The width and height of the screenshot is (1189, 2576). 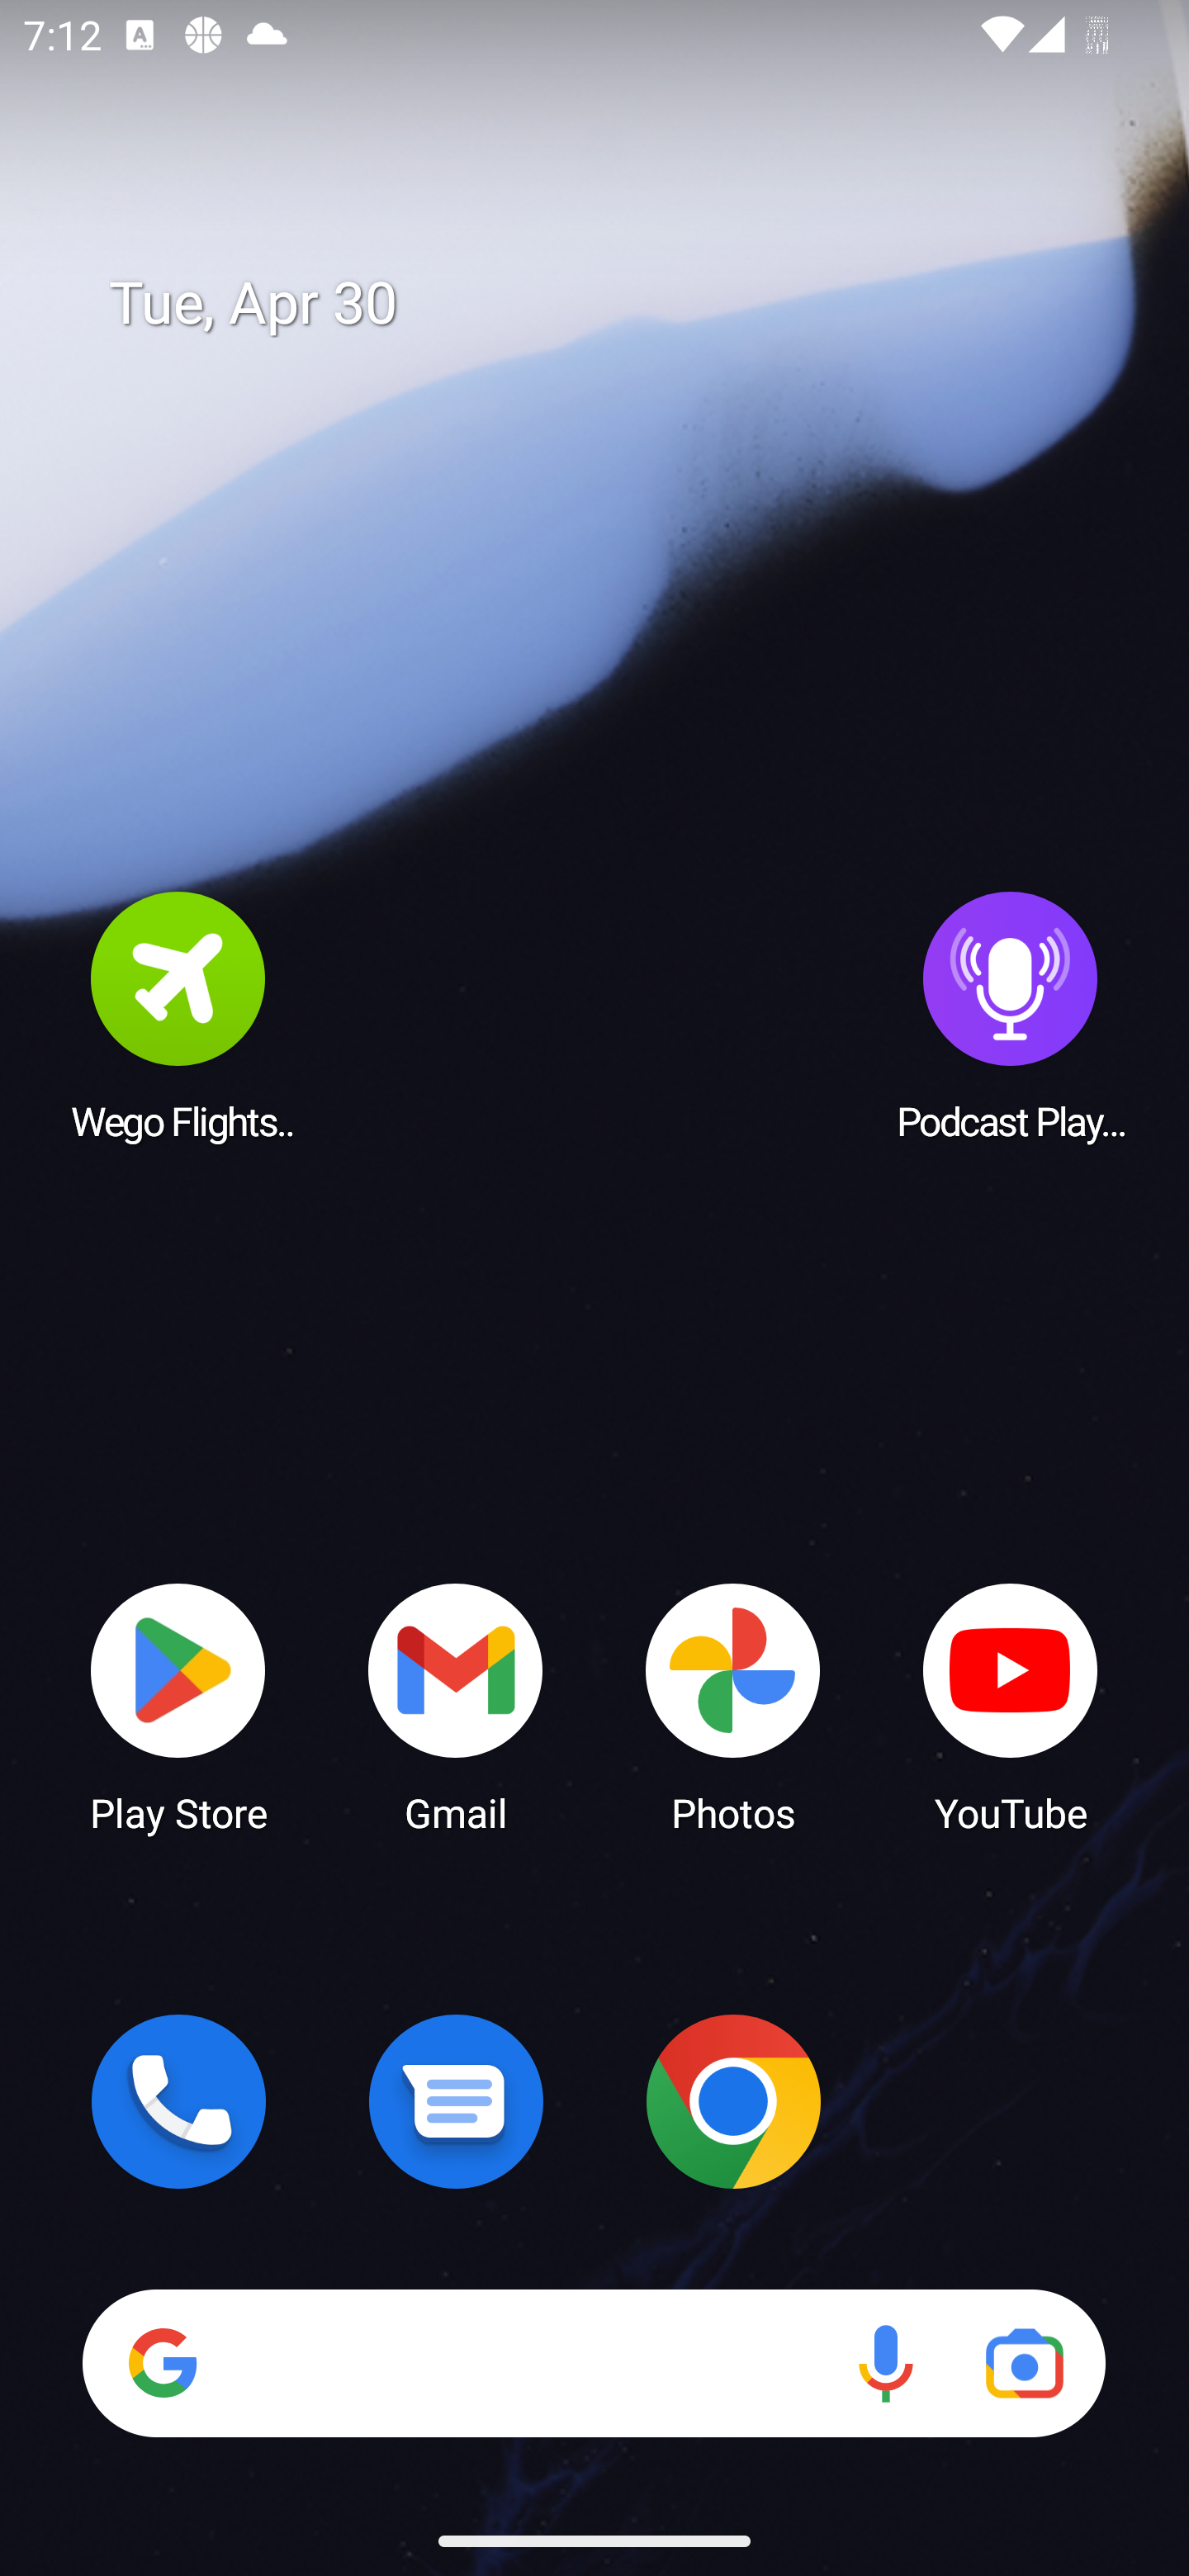 What do you see at coordinates (1011, 1015) in the screenshot?
I see `Podcast Player` at bounding box center [1011, 1015].